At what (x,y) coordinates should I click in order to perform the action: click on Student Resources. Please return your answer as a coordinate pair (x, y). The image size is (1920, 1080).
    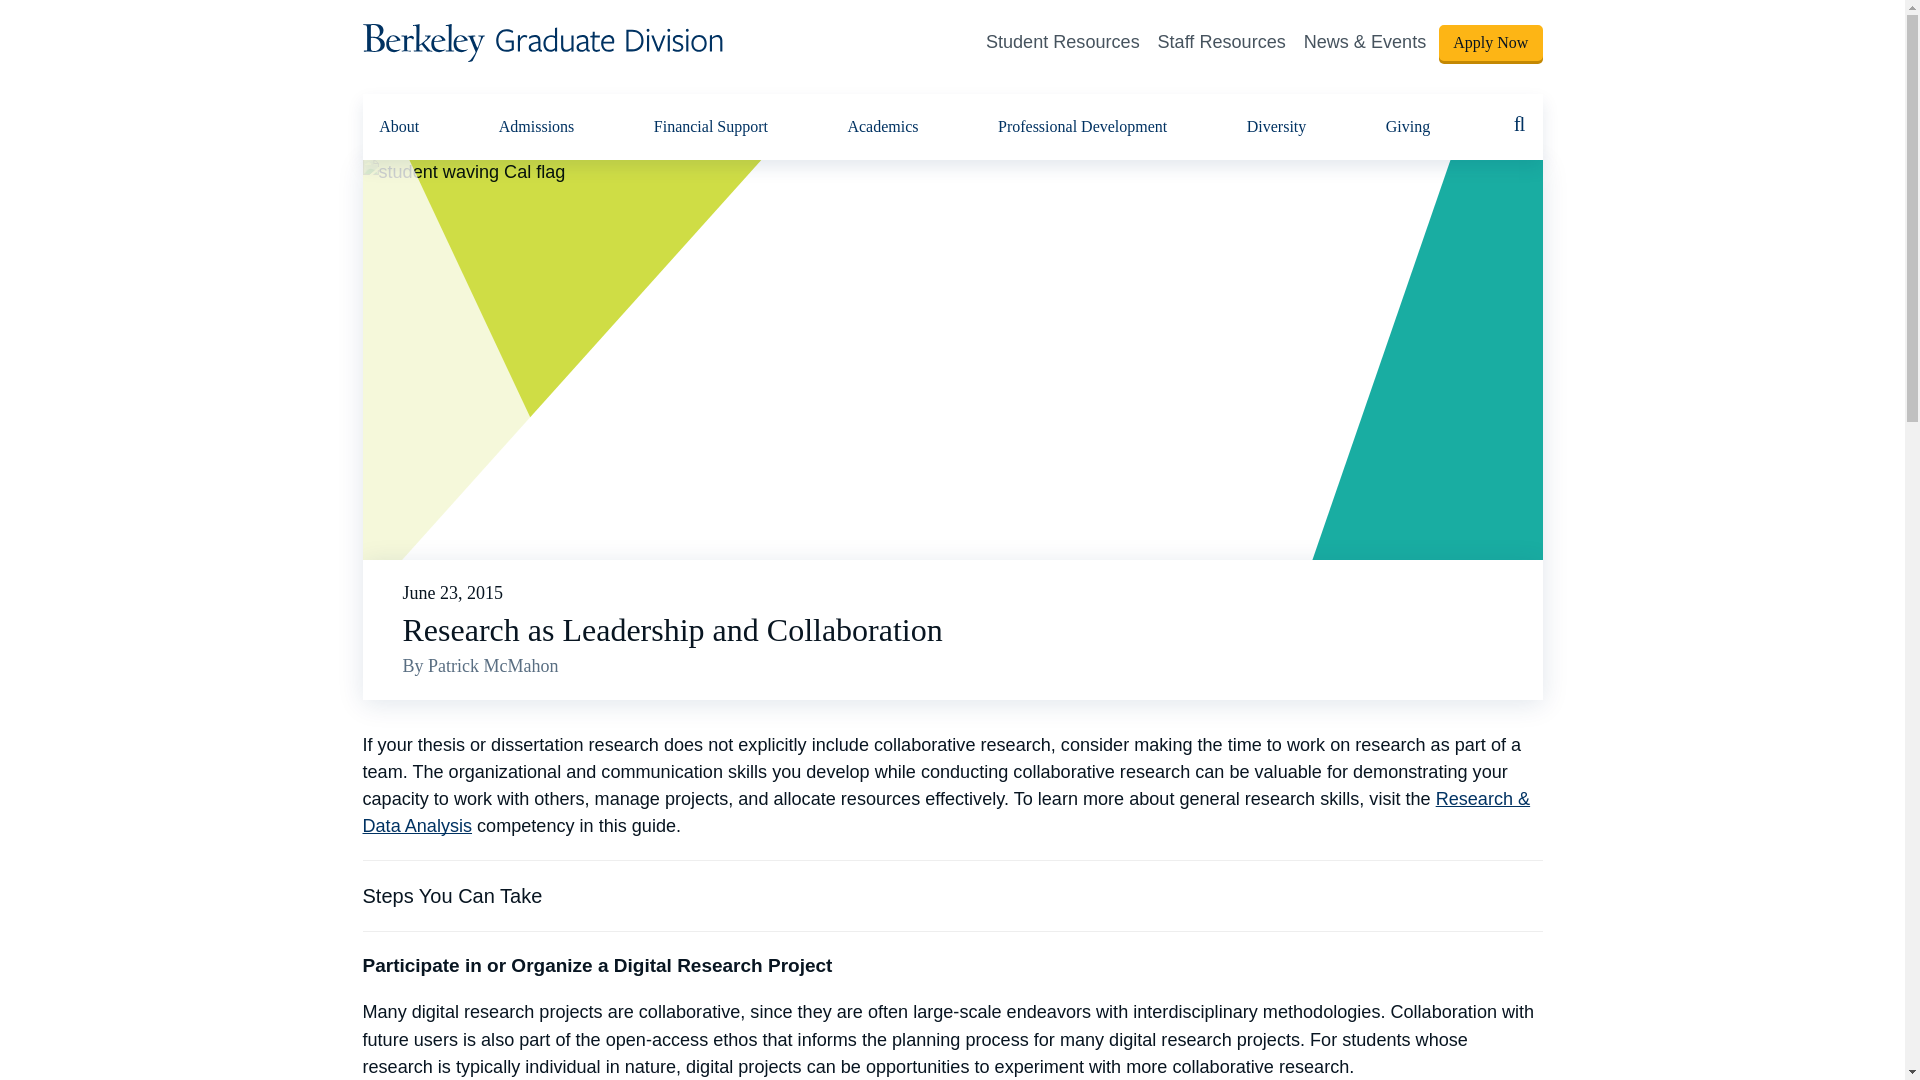
    Looking at the image, I should click on (1063, 42).